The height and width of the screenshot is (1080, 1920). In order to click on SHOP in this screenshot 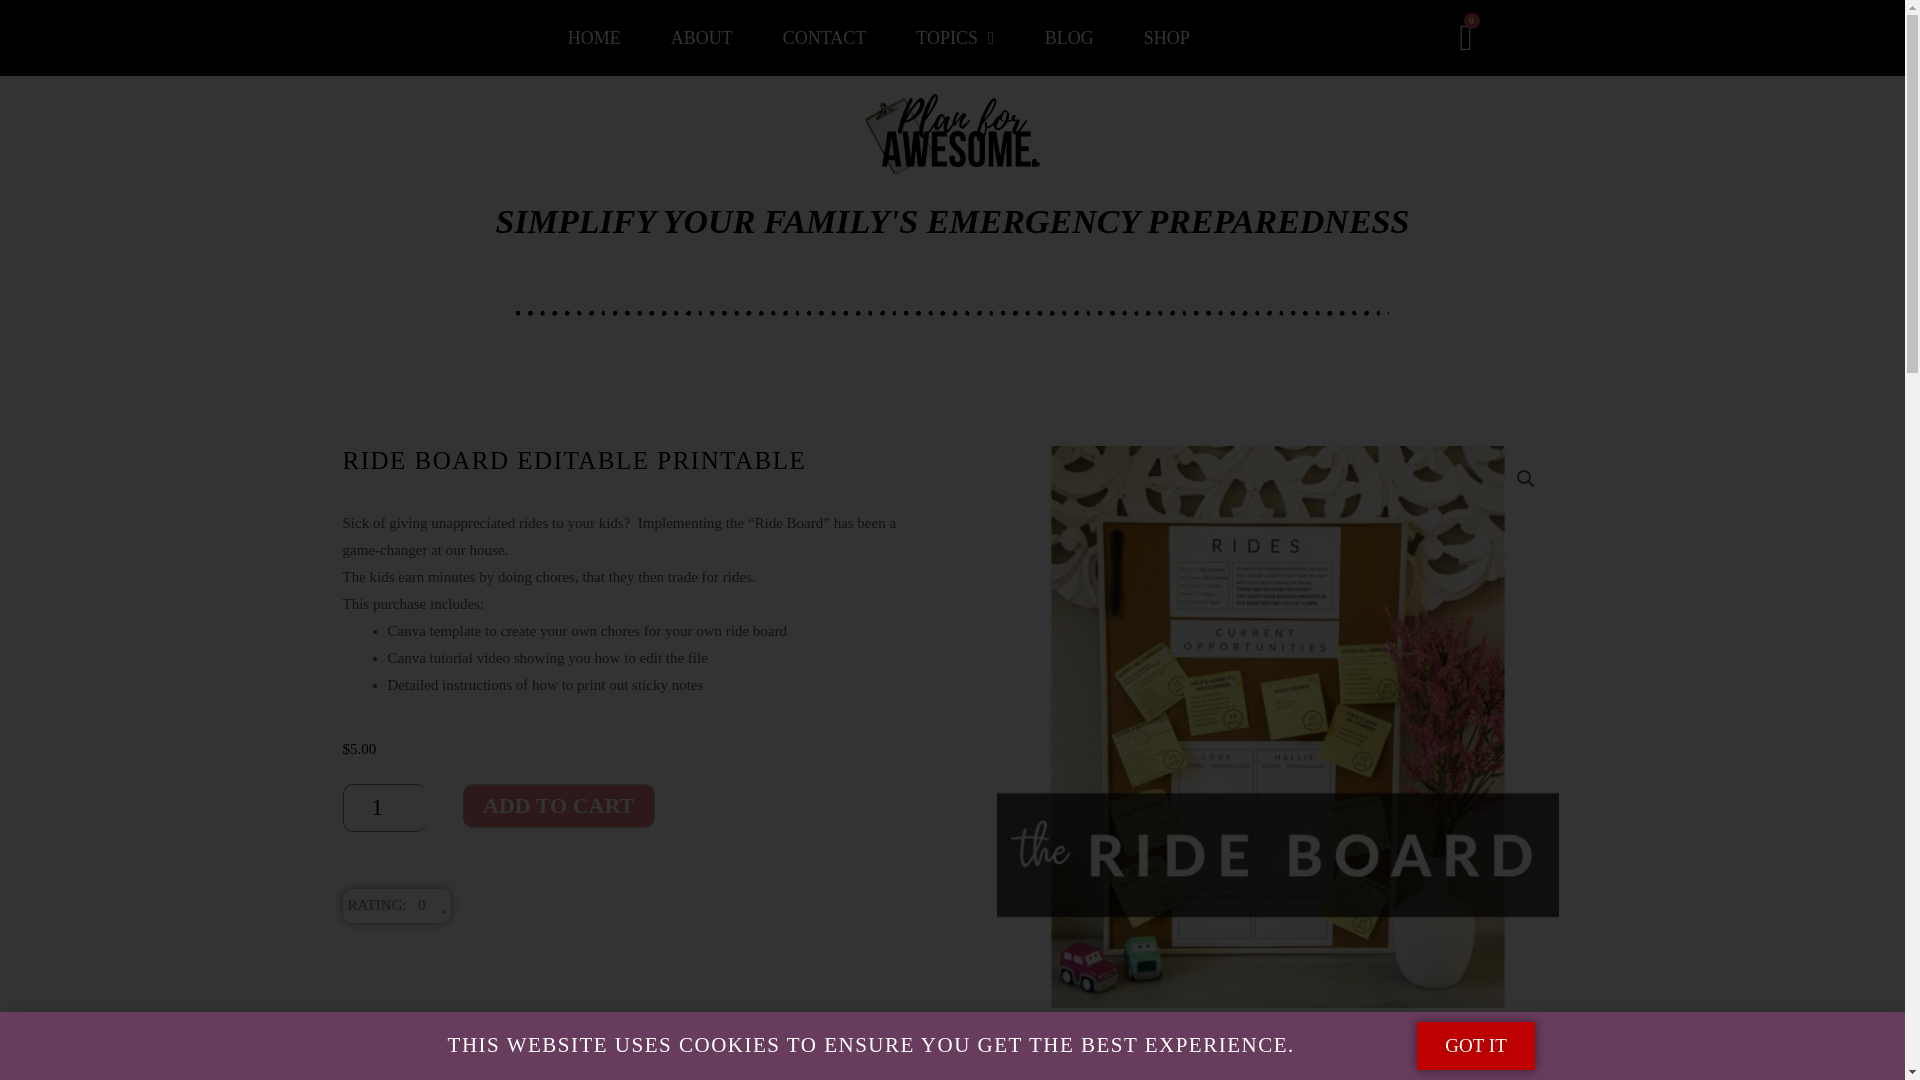, I will do `click(1166, 38)`.